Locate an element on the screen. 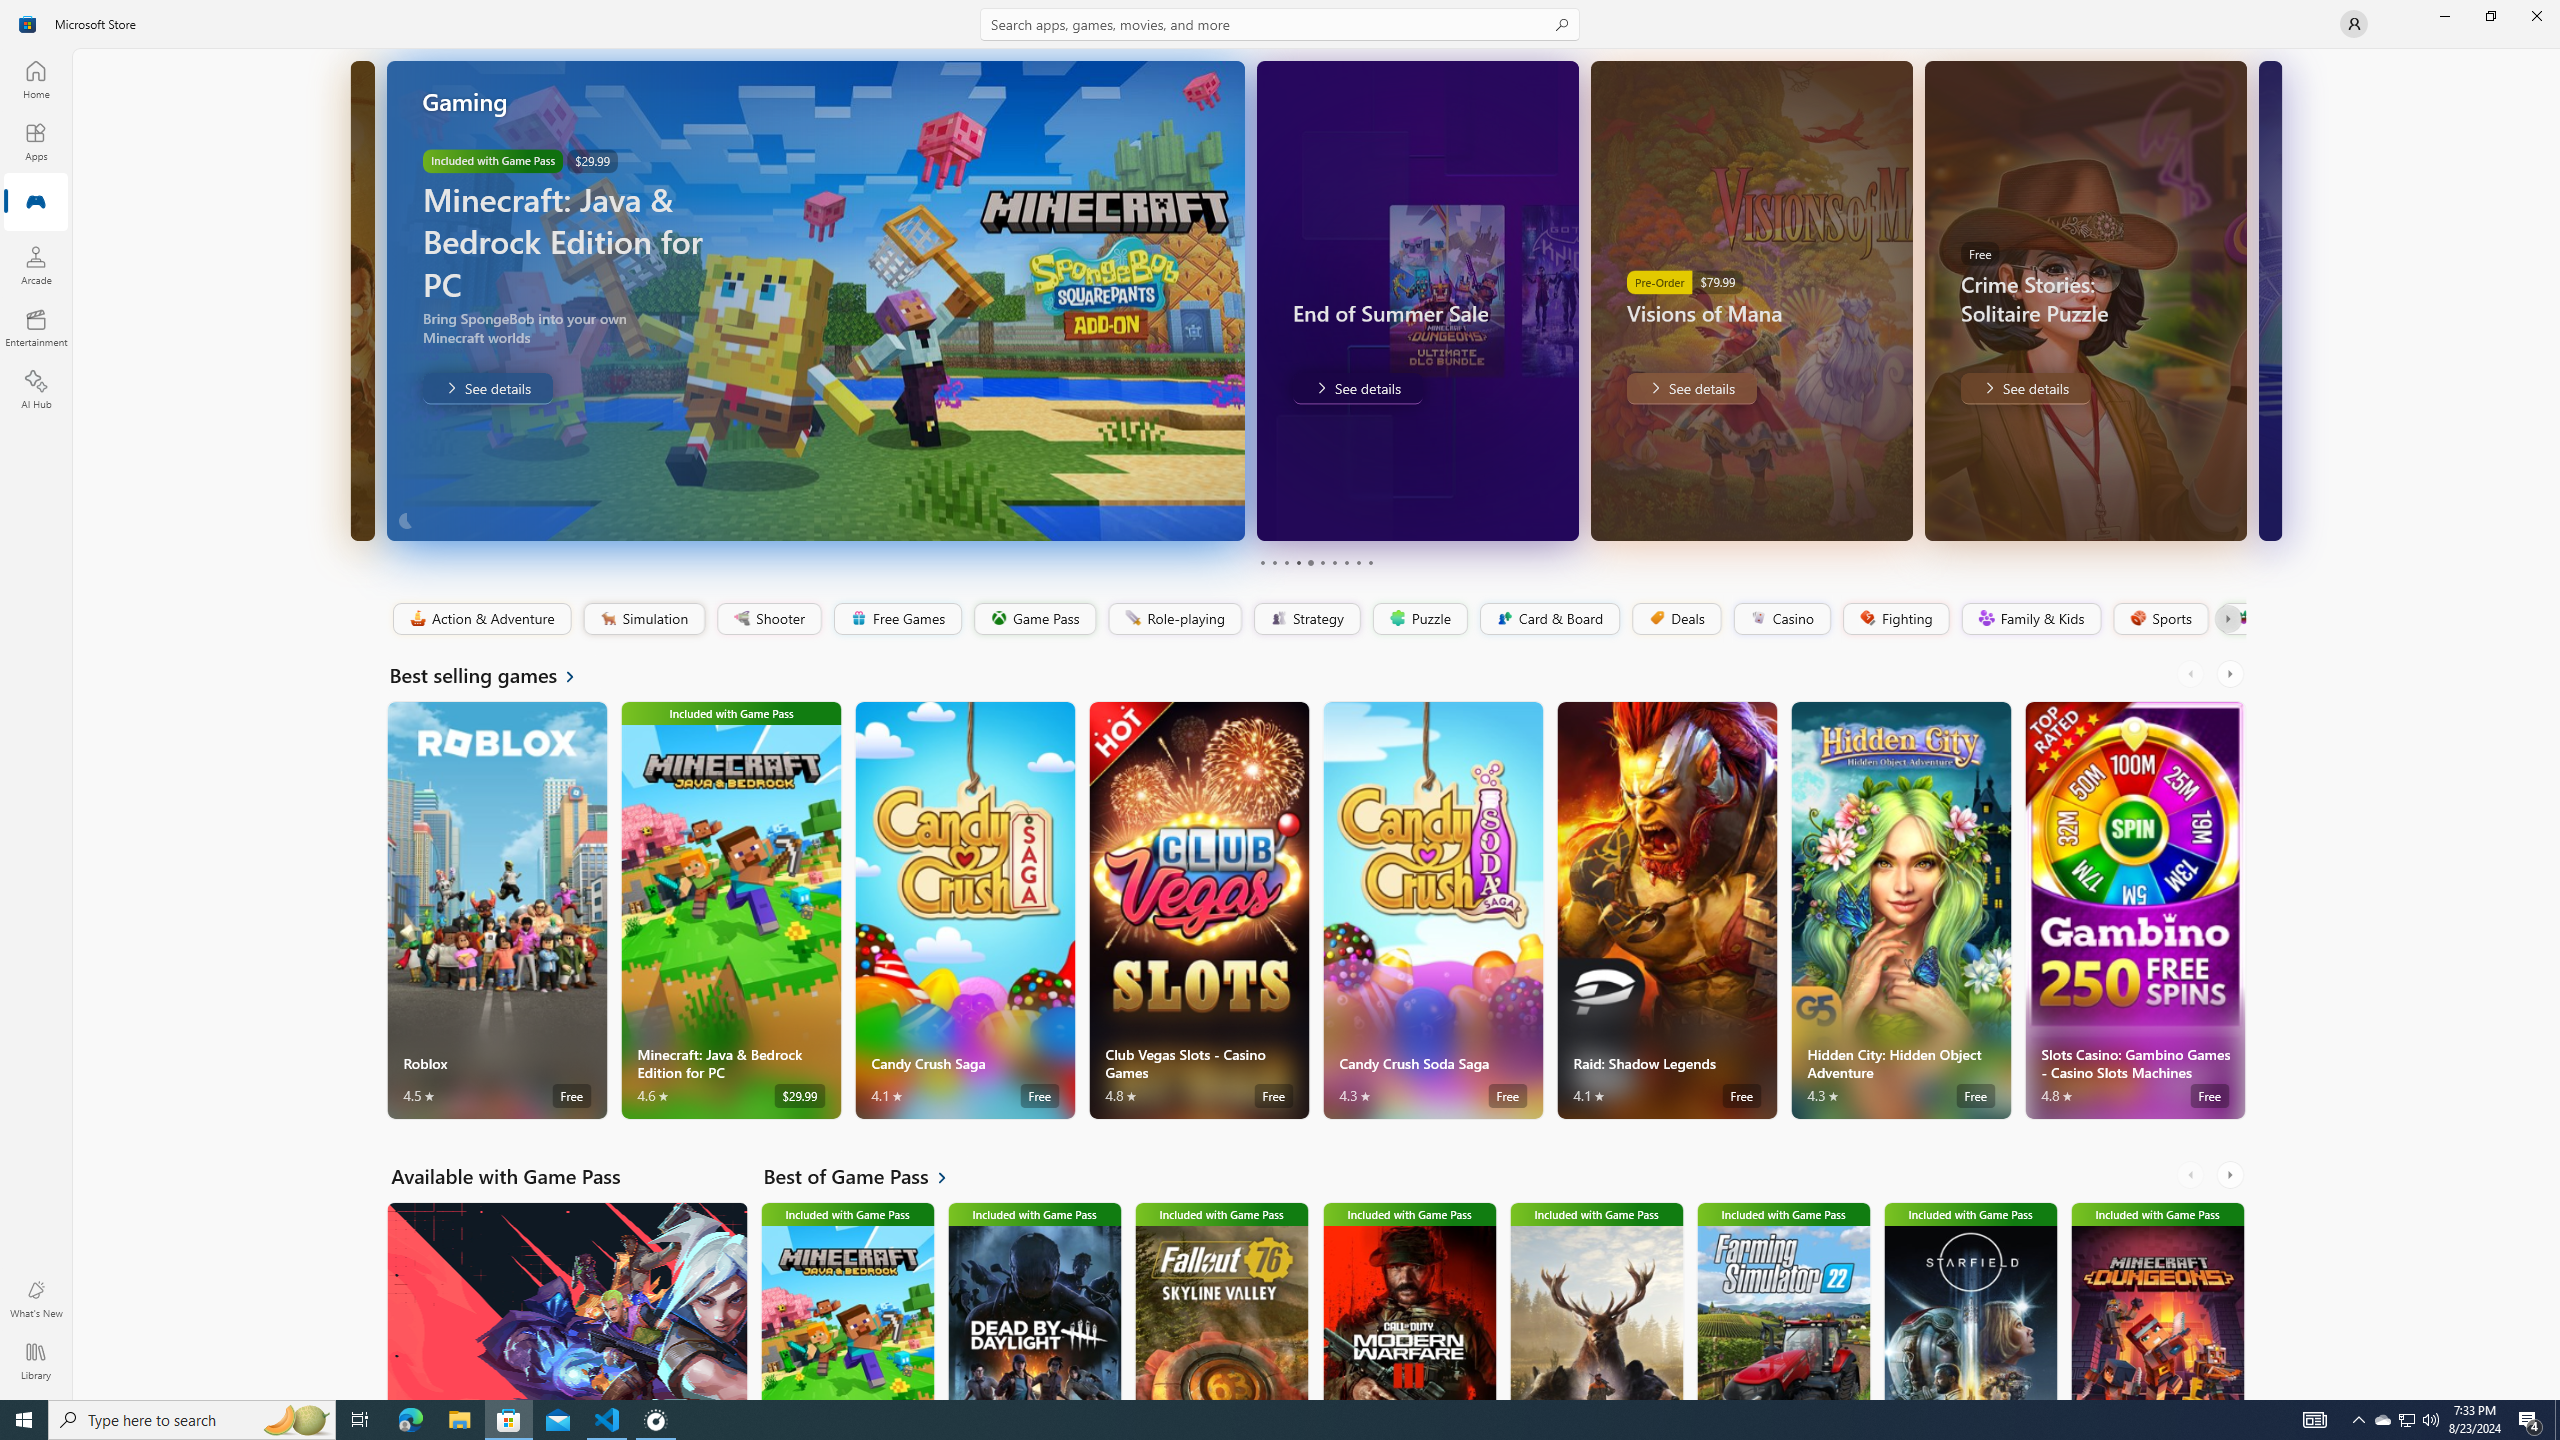 The width and height of the screenshot is (2560, 1440). Roblox. Average rating of 4.5 out of five stars. Free   is located at coordinates (498, 910).